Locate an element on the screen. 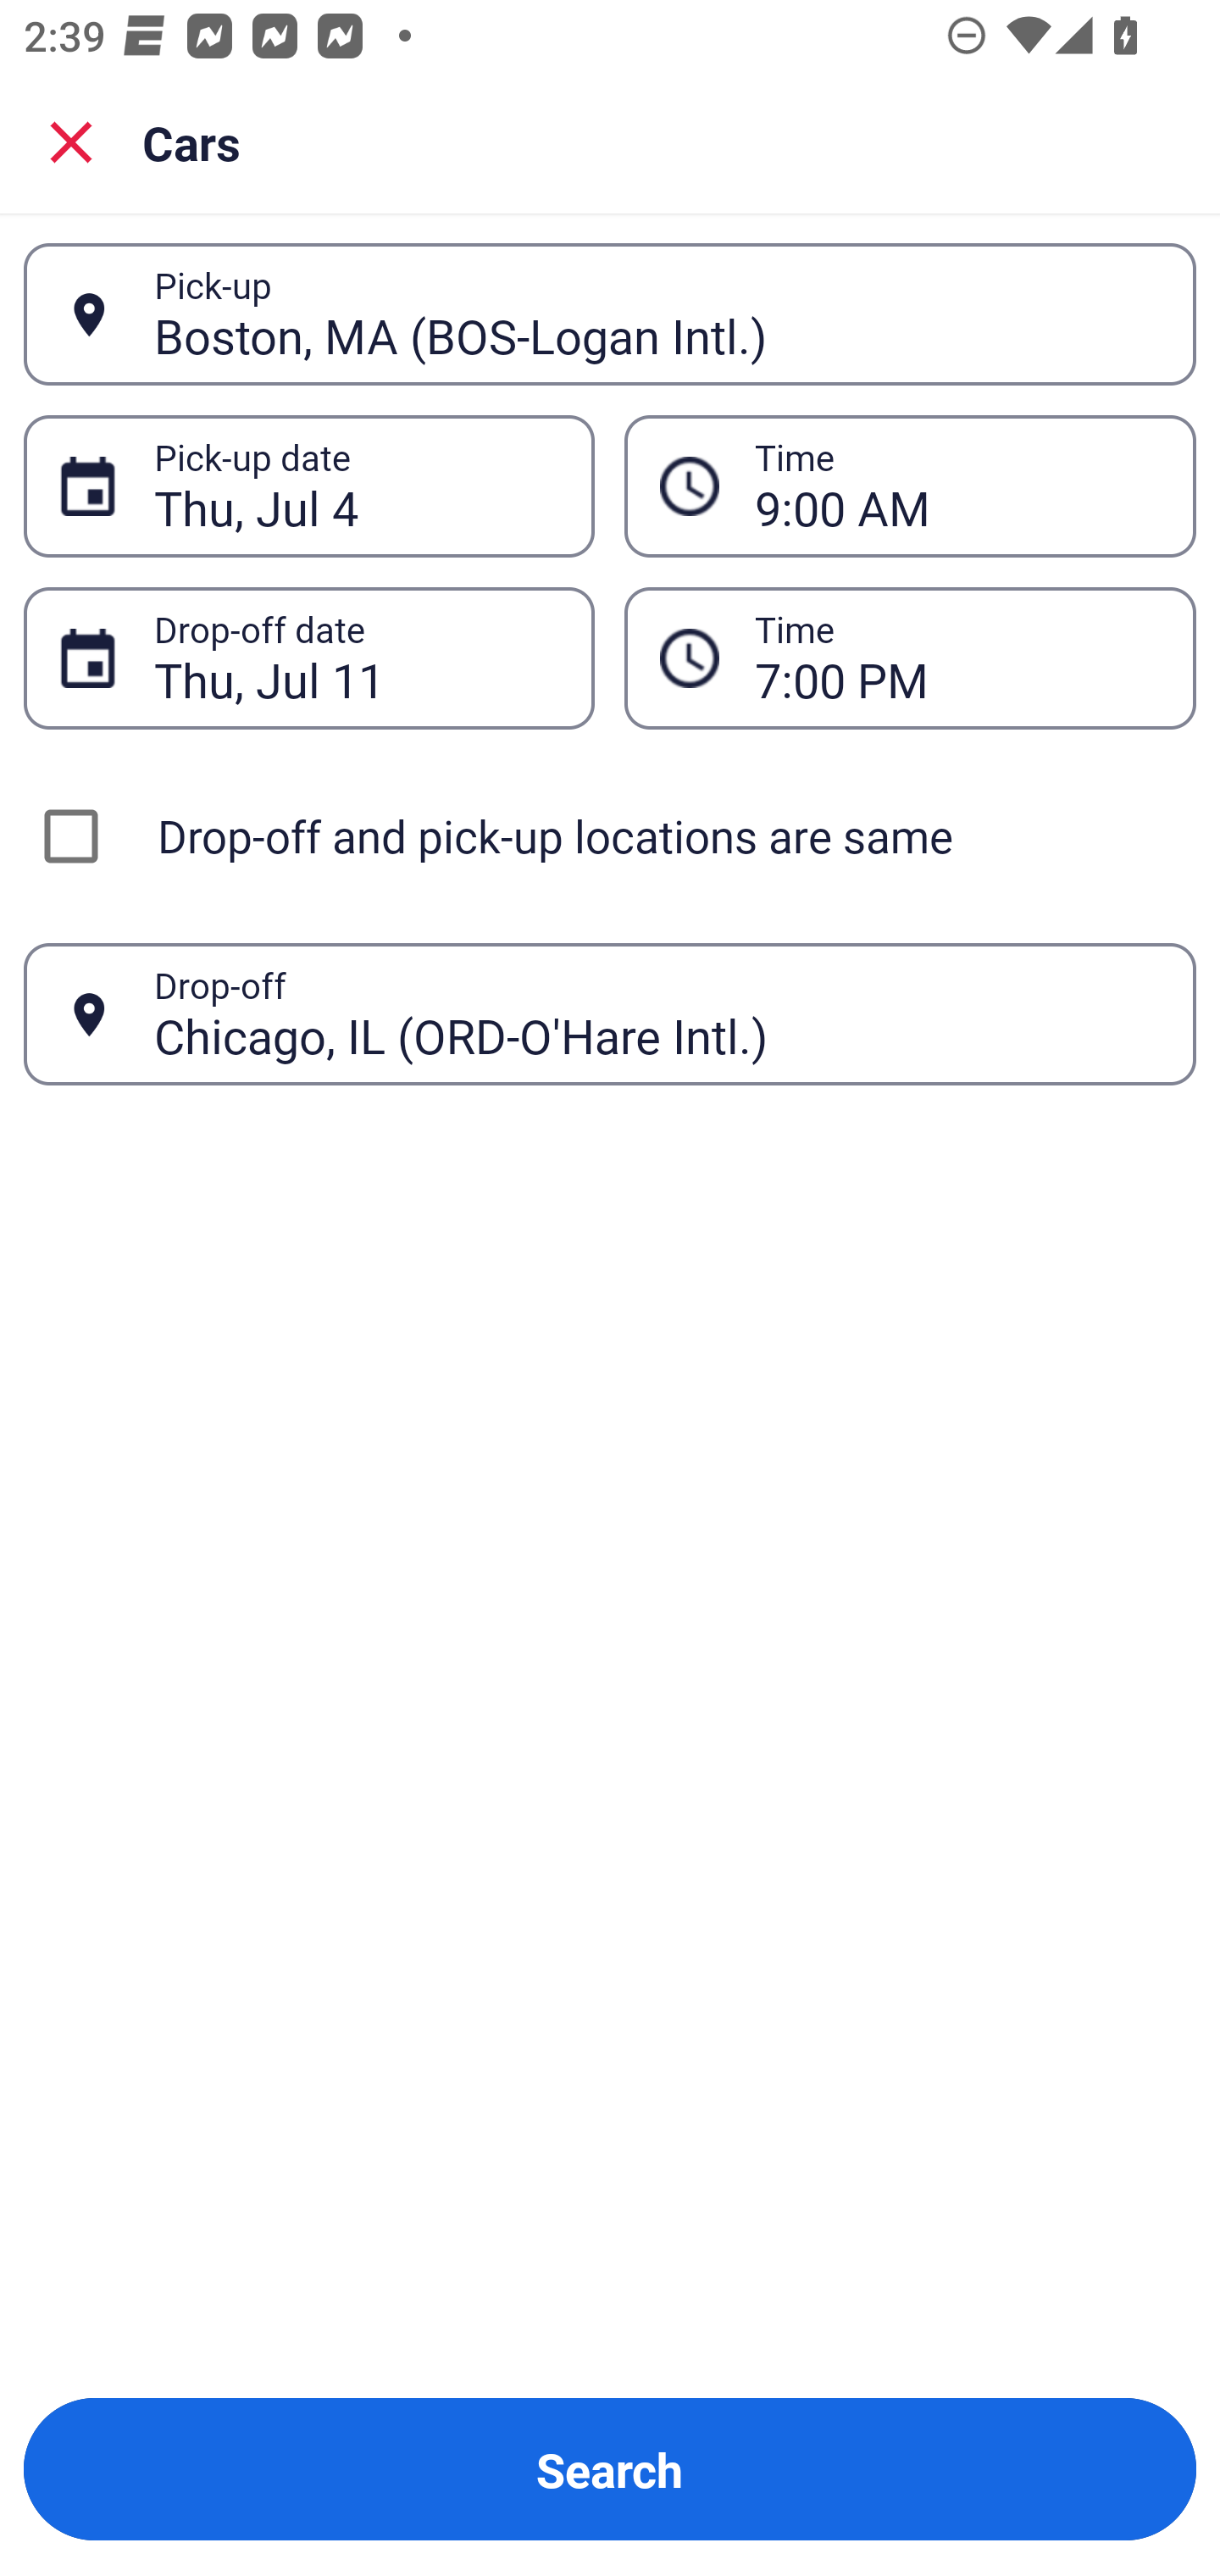 The width and height of the screenshot is (1220, 2576). Chicago, IL (ORD-O'Hare Intl.) Drop-off is located at coordinates (610, 1013).